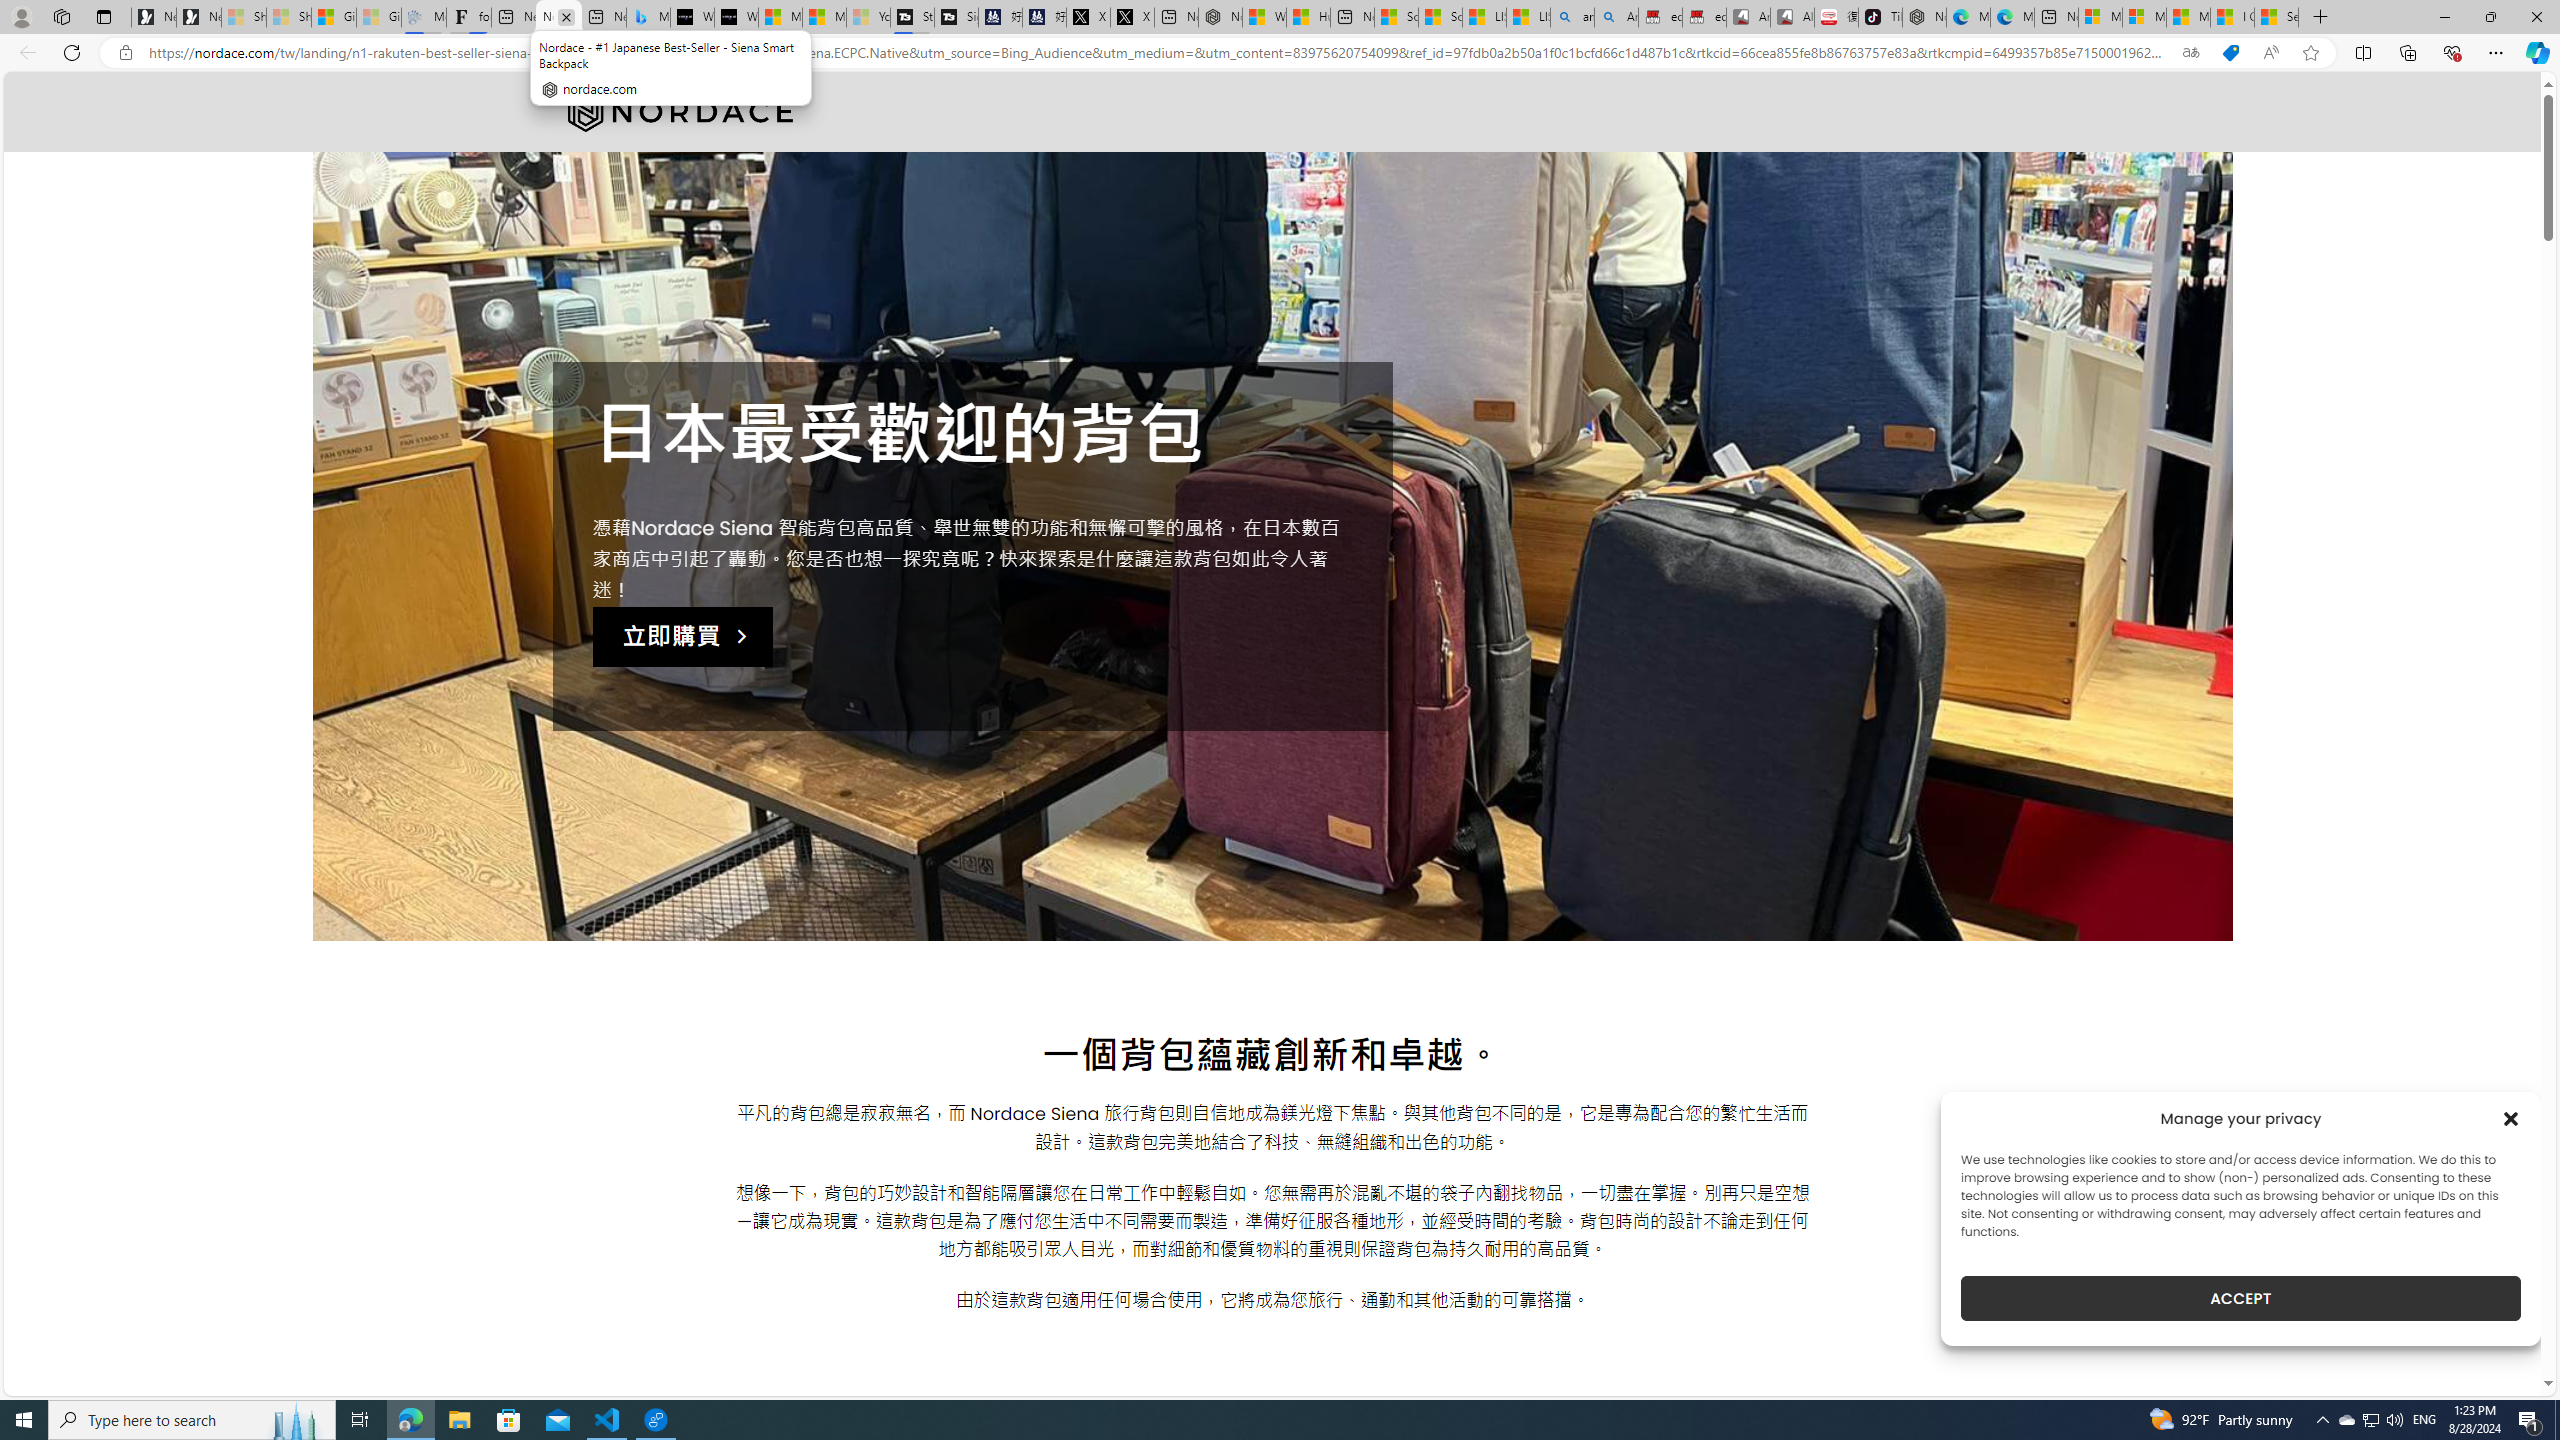 The image size is (2560, 1440). What do you see at coordinates (1880, 17) in the screenshot?
I see `TikTok` at bounding box center [1880, 17].